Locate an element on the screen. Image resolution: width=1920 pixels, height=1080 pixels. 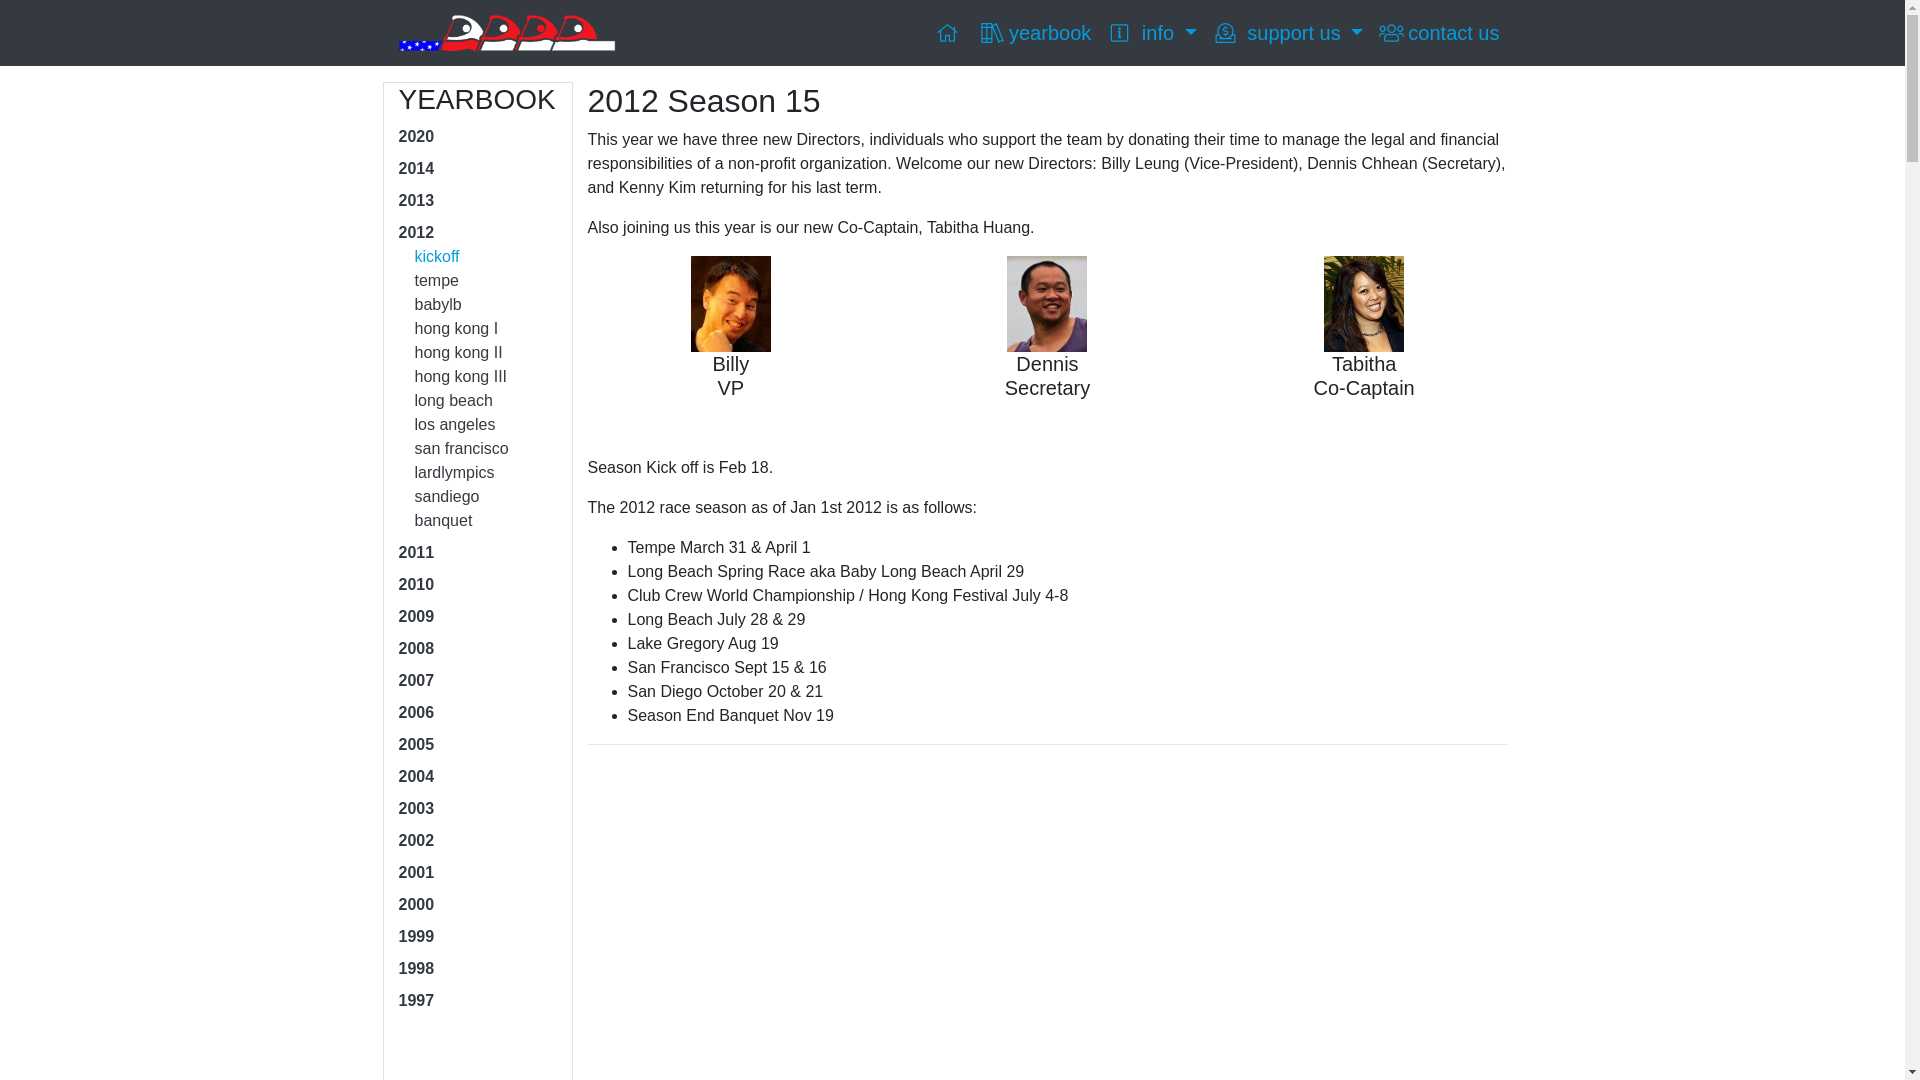
2013 is located at coordinates (415, 200).